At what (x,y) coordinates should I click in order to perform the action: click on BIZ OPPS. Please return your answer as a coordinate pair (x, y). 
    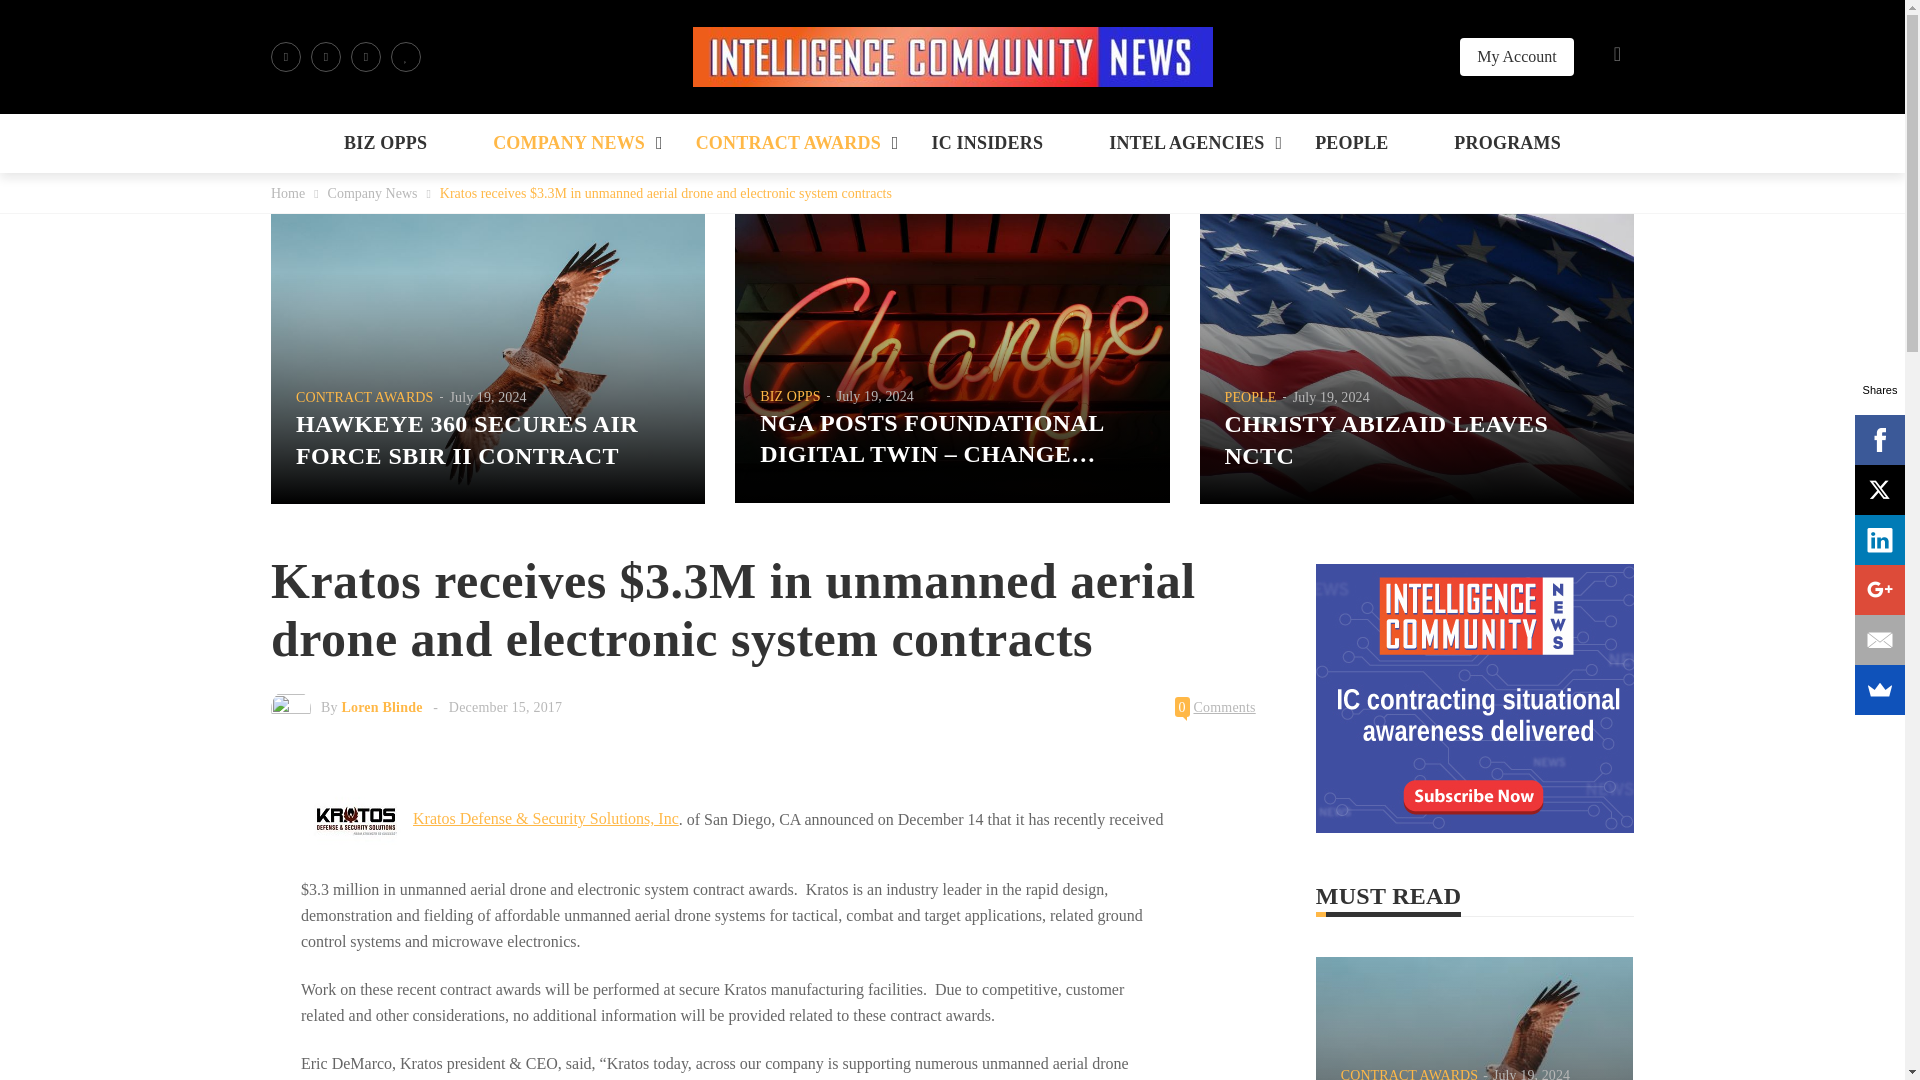
    Looking at the image, I should click on (386, 143).